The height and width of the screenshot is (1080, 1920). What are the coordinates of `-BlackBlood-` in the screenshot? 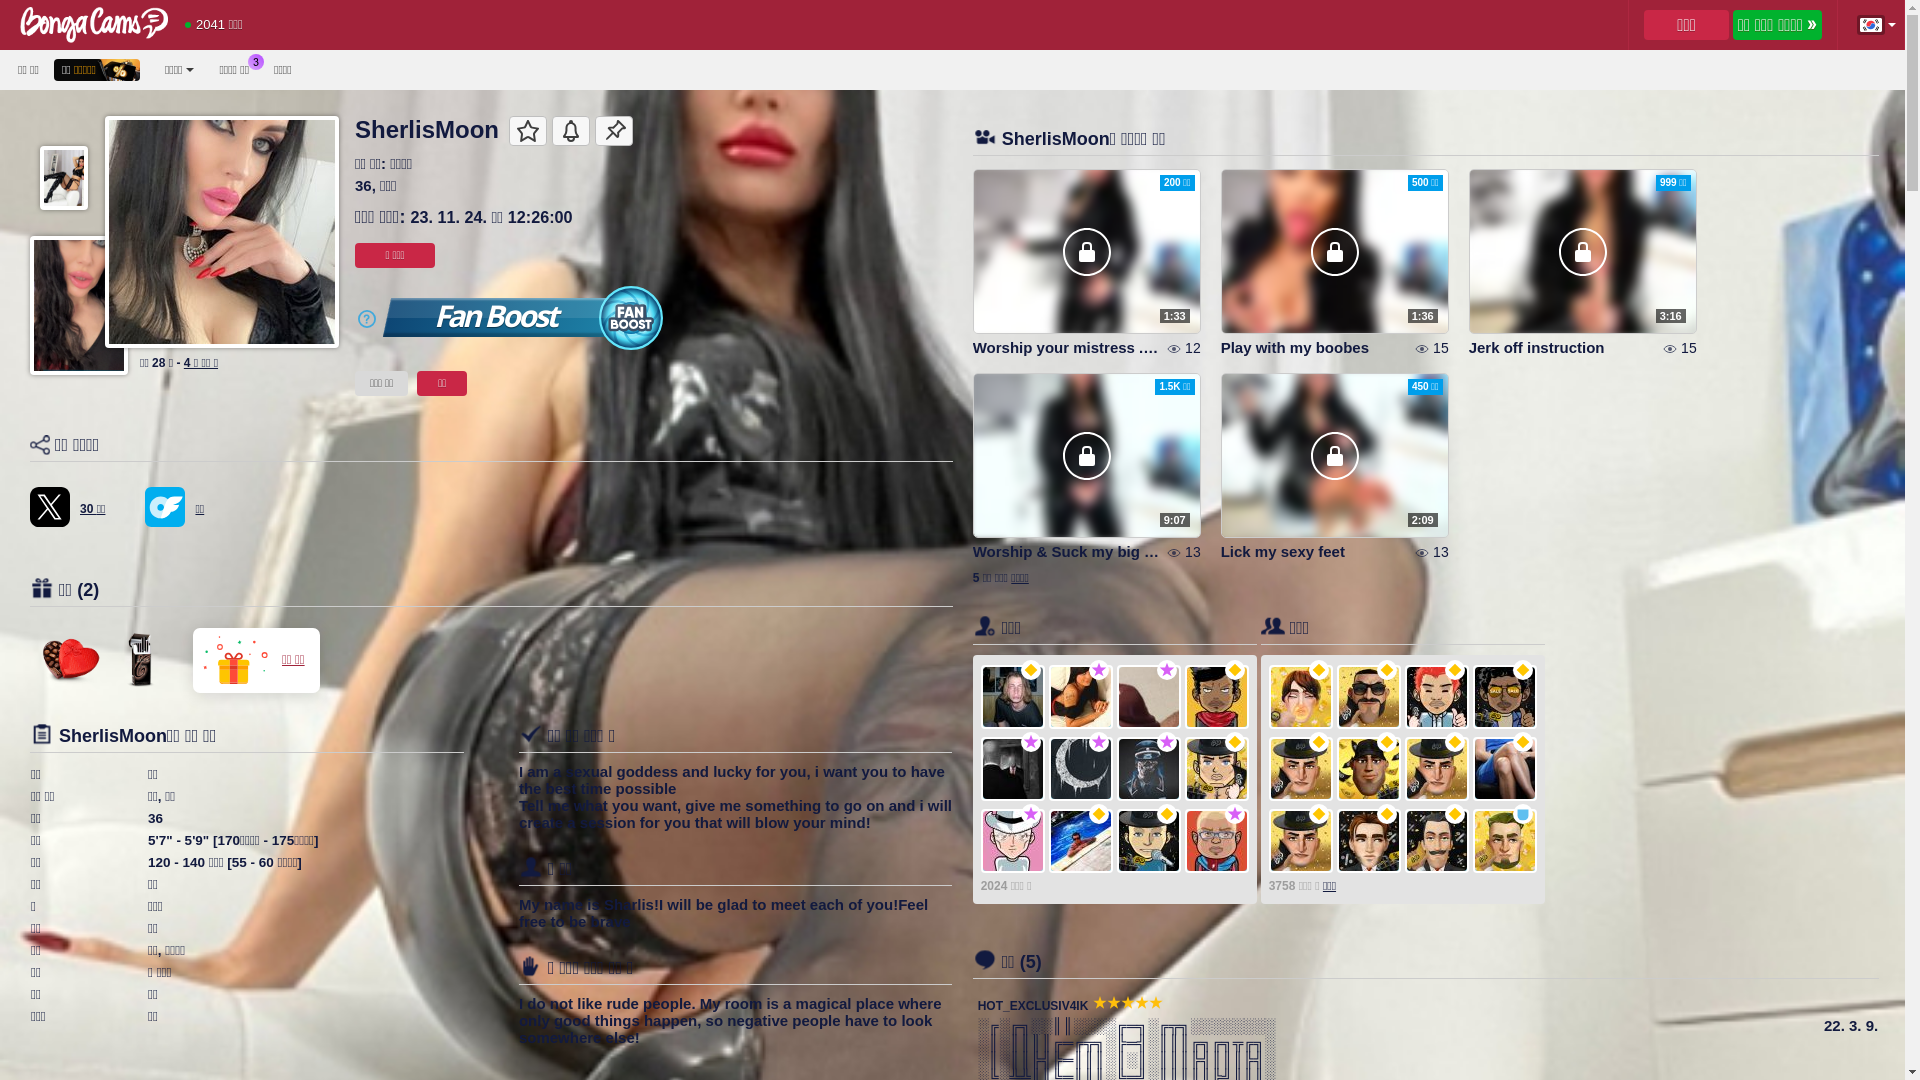 It's located at (1081, 769).